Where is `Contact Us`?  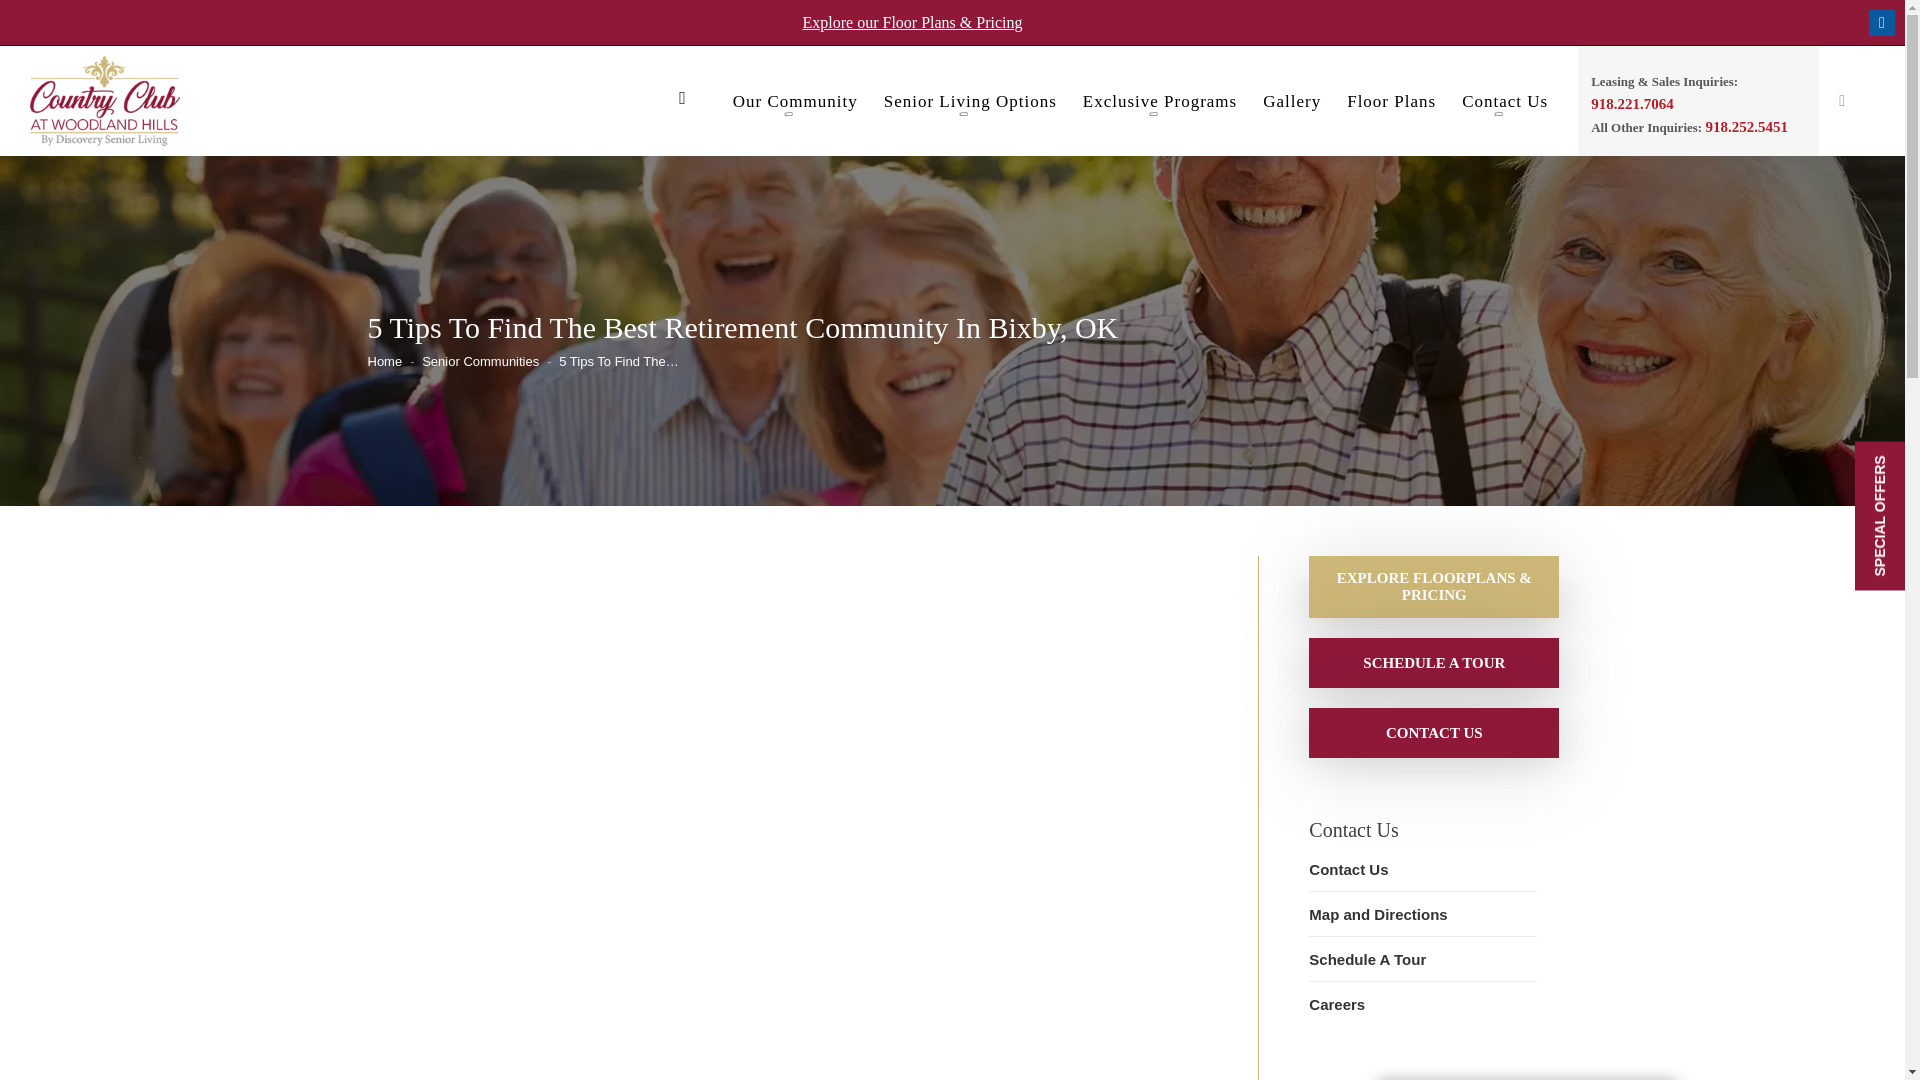
Contact Us is located at coordinates (1434, 732).